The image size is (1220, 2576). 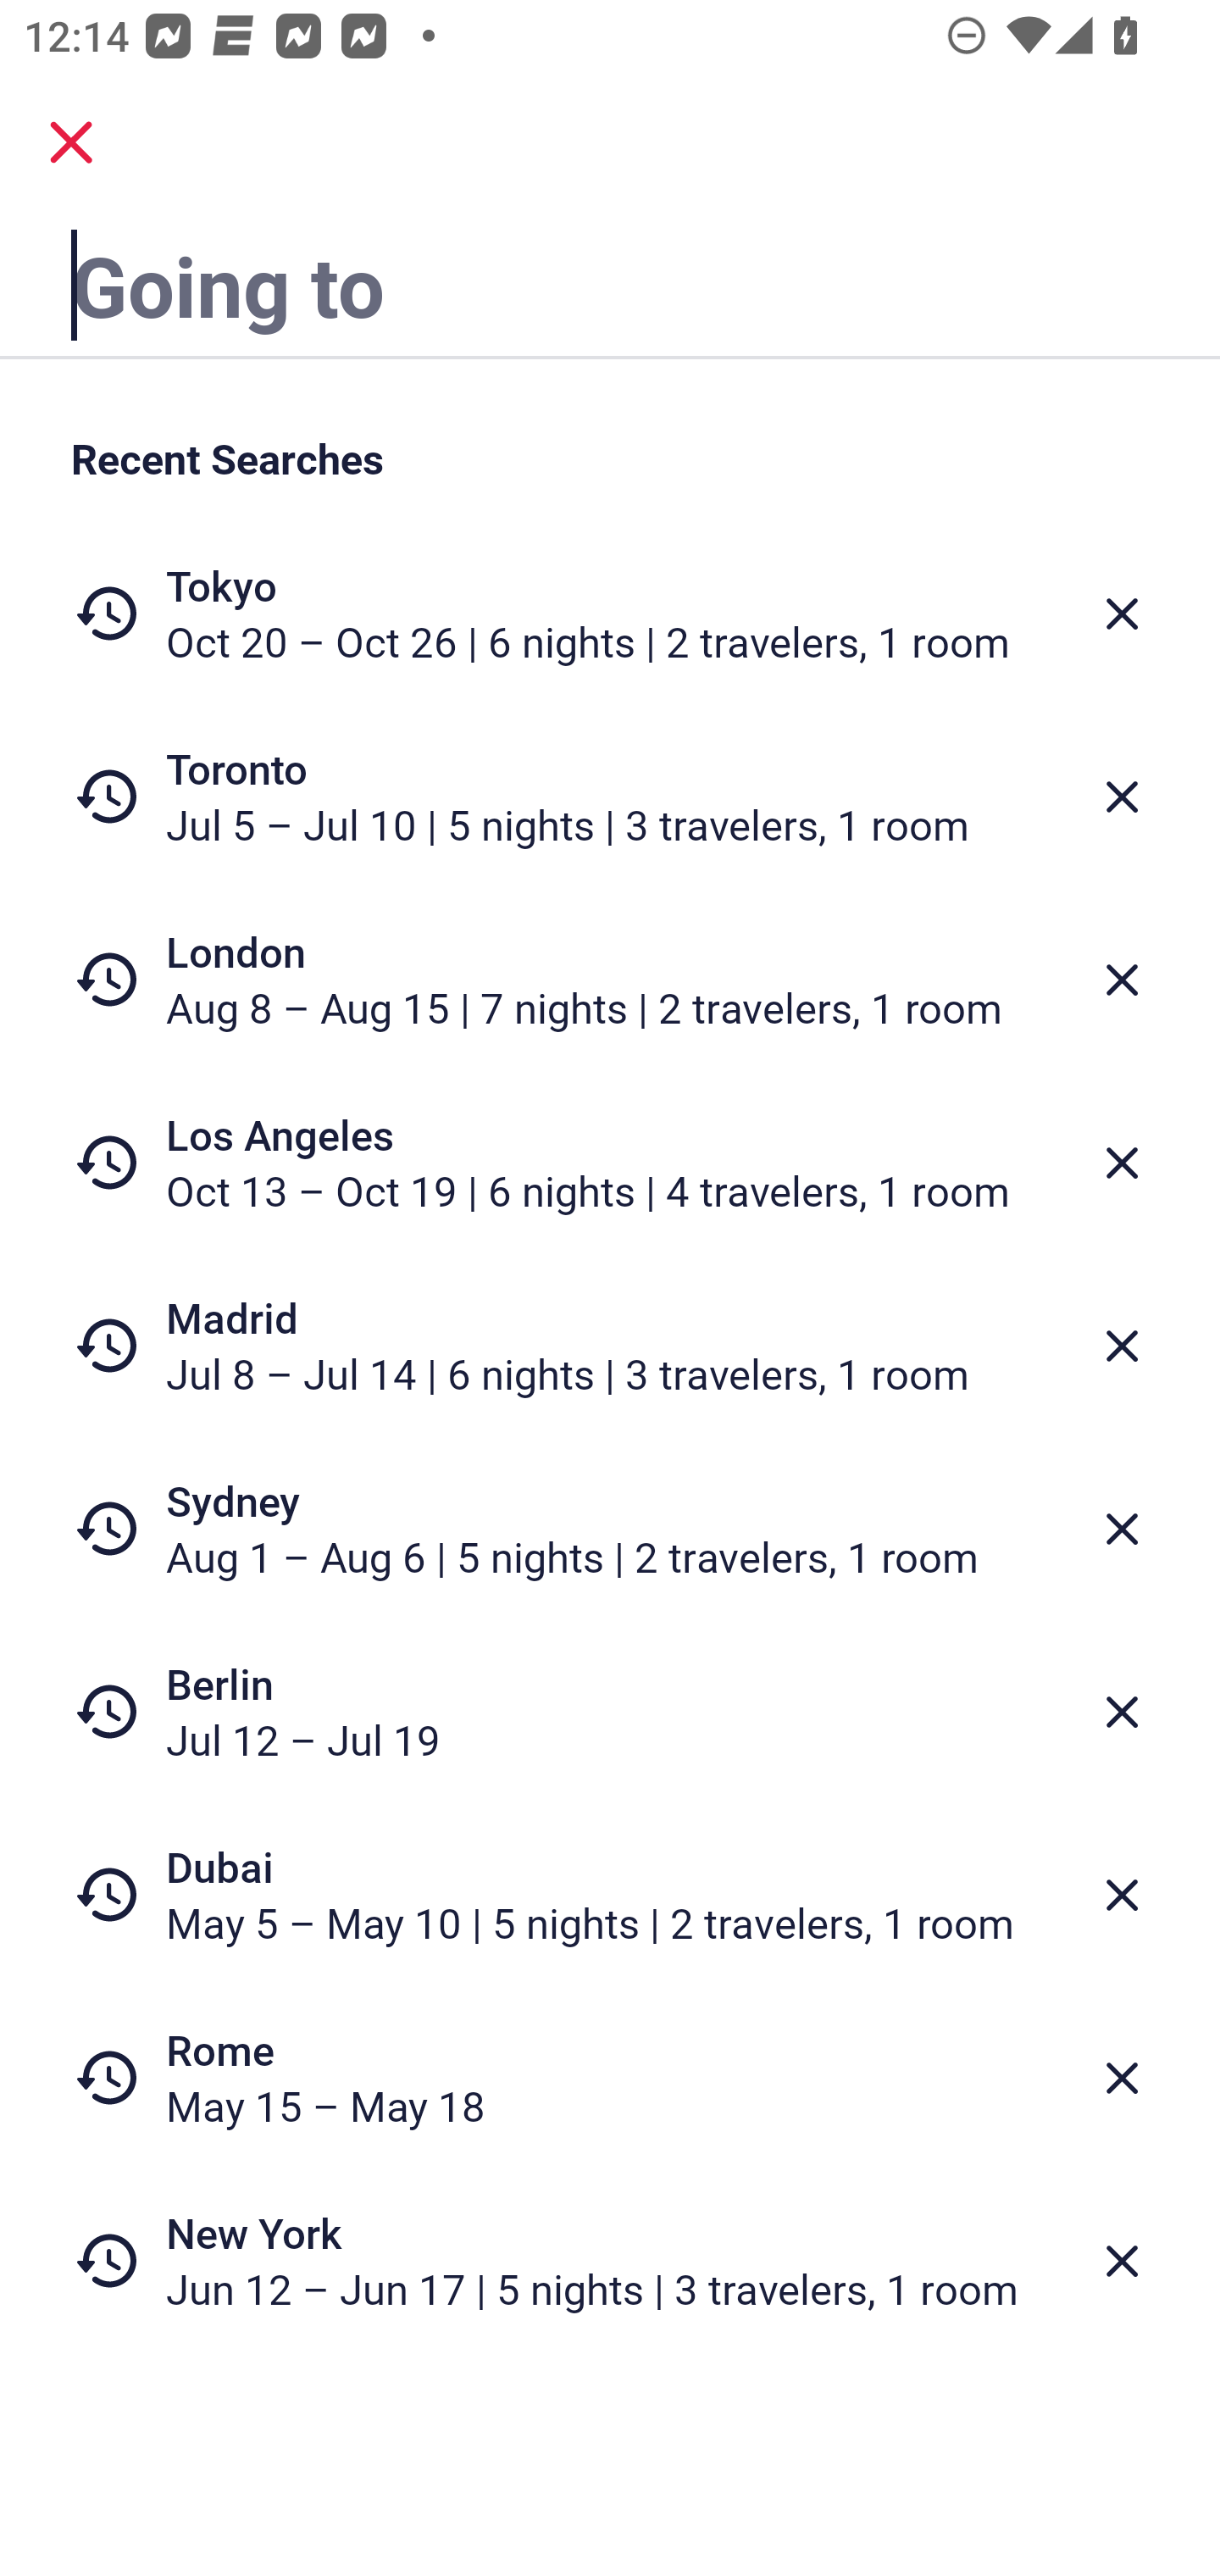 I want to click on Delete from recent searches, so click(x=1122, y=1163).